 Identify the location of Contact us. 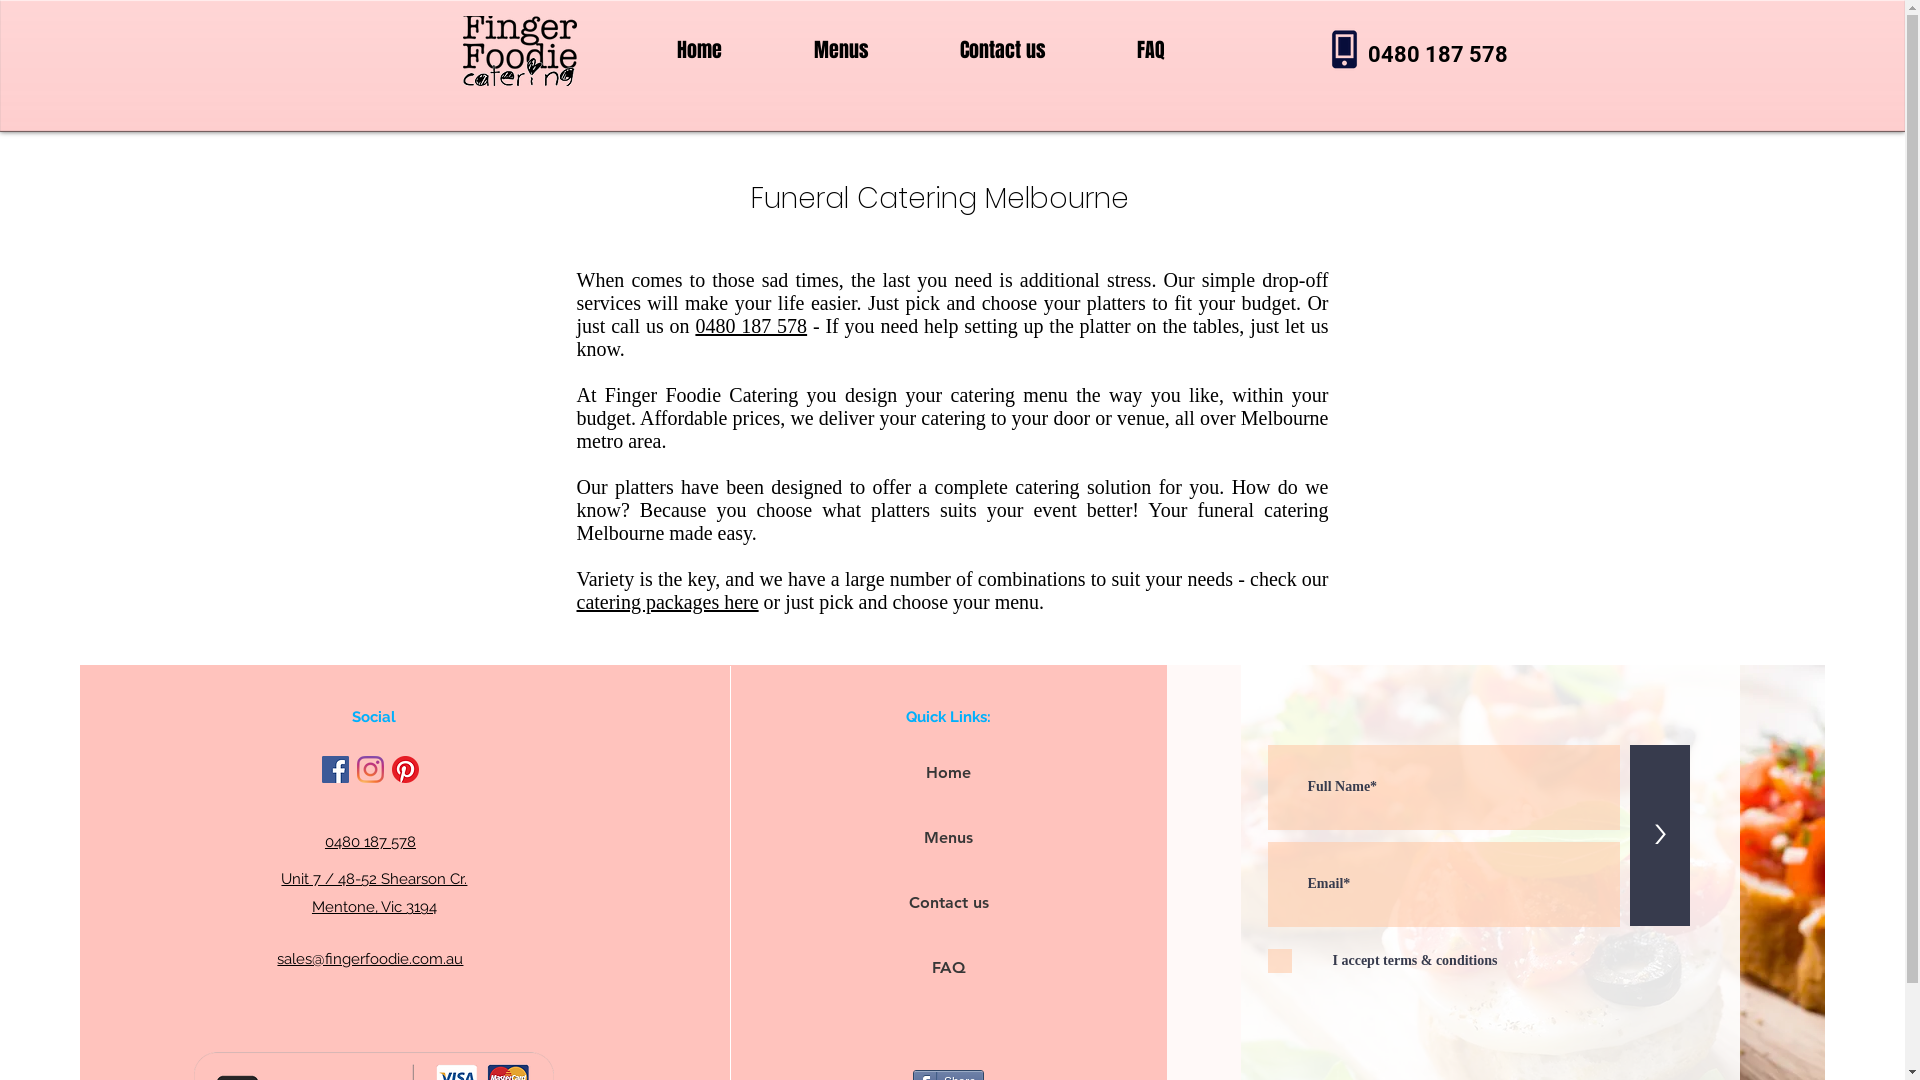
(949, 903).